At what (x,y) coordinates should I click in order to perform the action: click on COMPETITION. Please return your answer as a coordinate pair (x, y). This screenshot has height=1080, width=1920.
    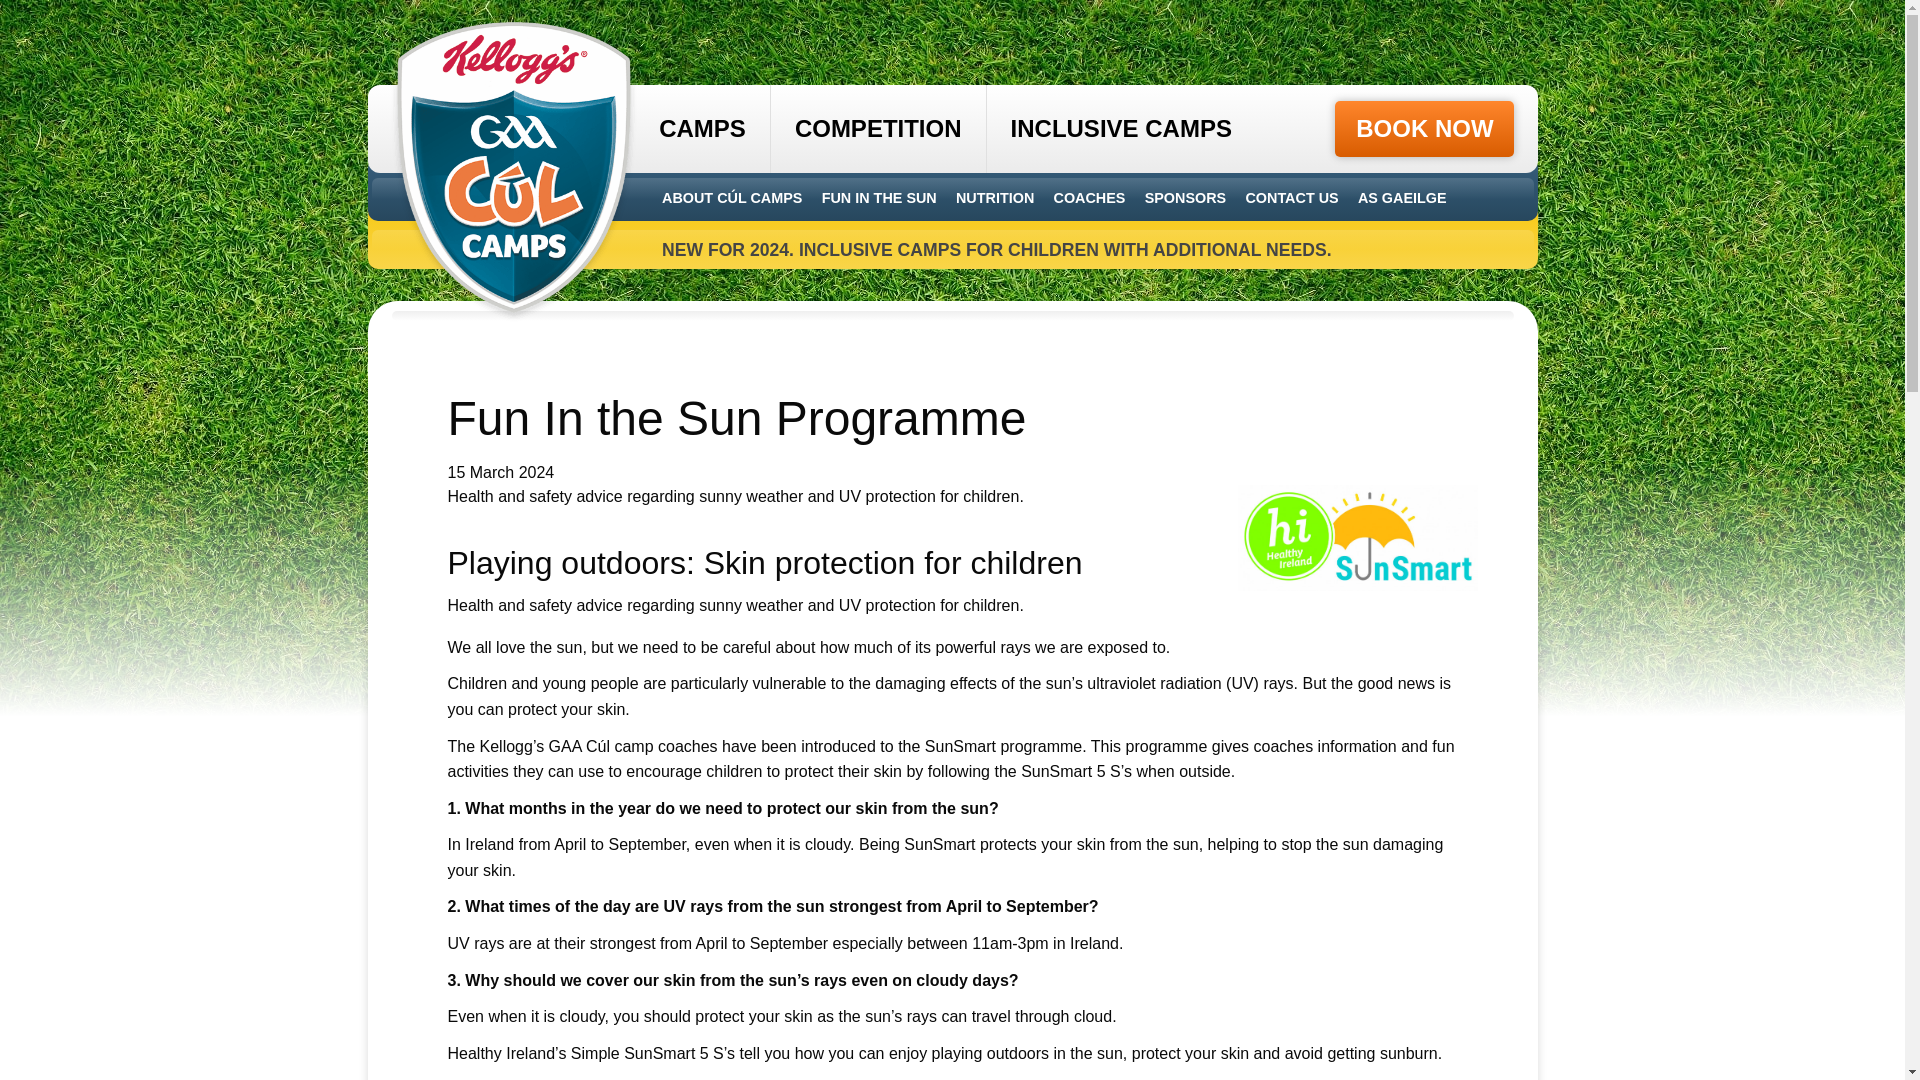
    Looking at the image, I should click on (878, 128).